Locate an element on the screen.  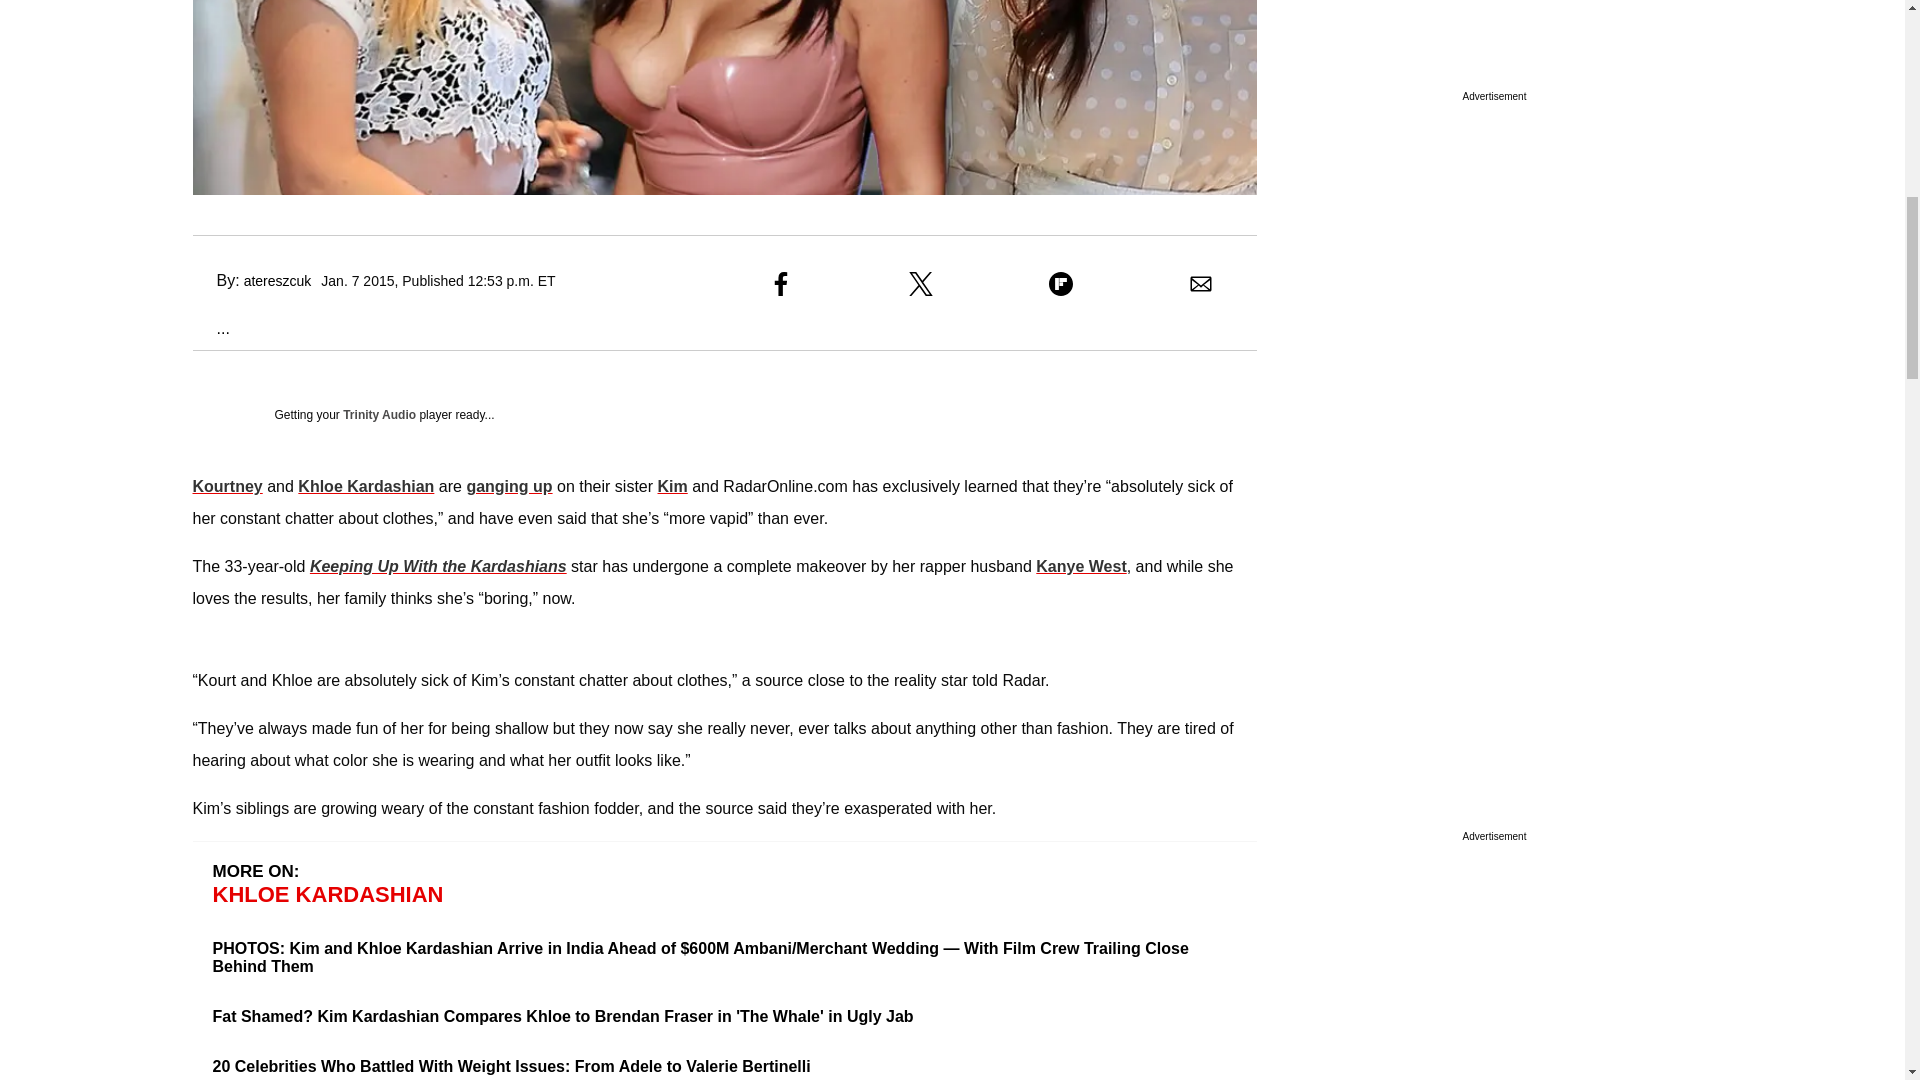
Kourtney is located at coordinates (226, 486).